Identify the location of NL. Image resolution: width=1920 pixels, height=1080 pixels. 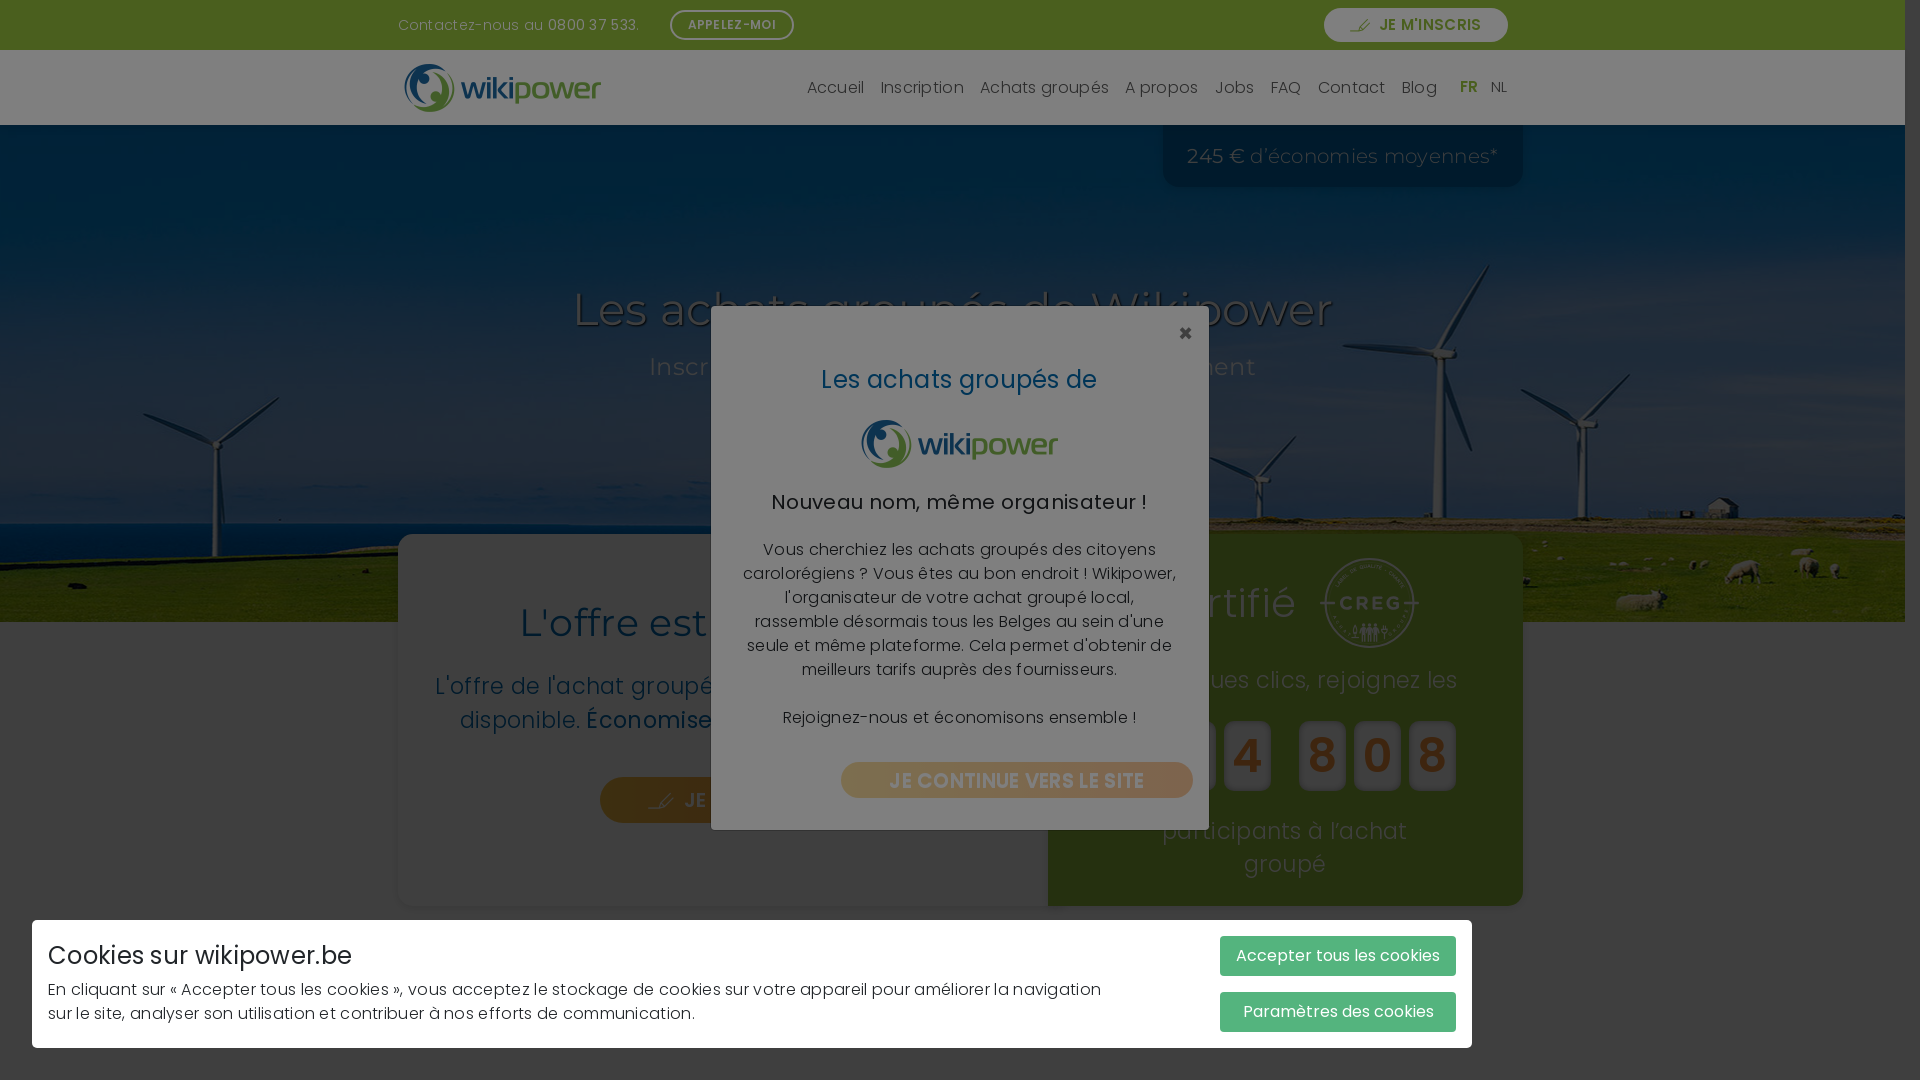
(1500, 86).